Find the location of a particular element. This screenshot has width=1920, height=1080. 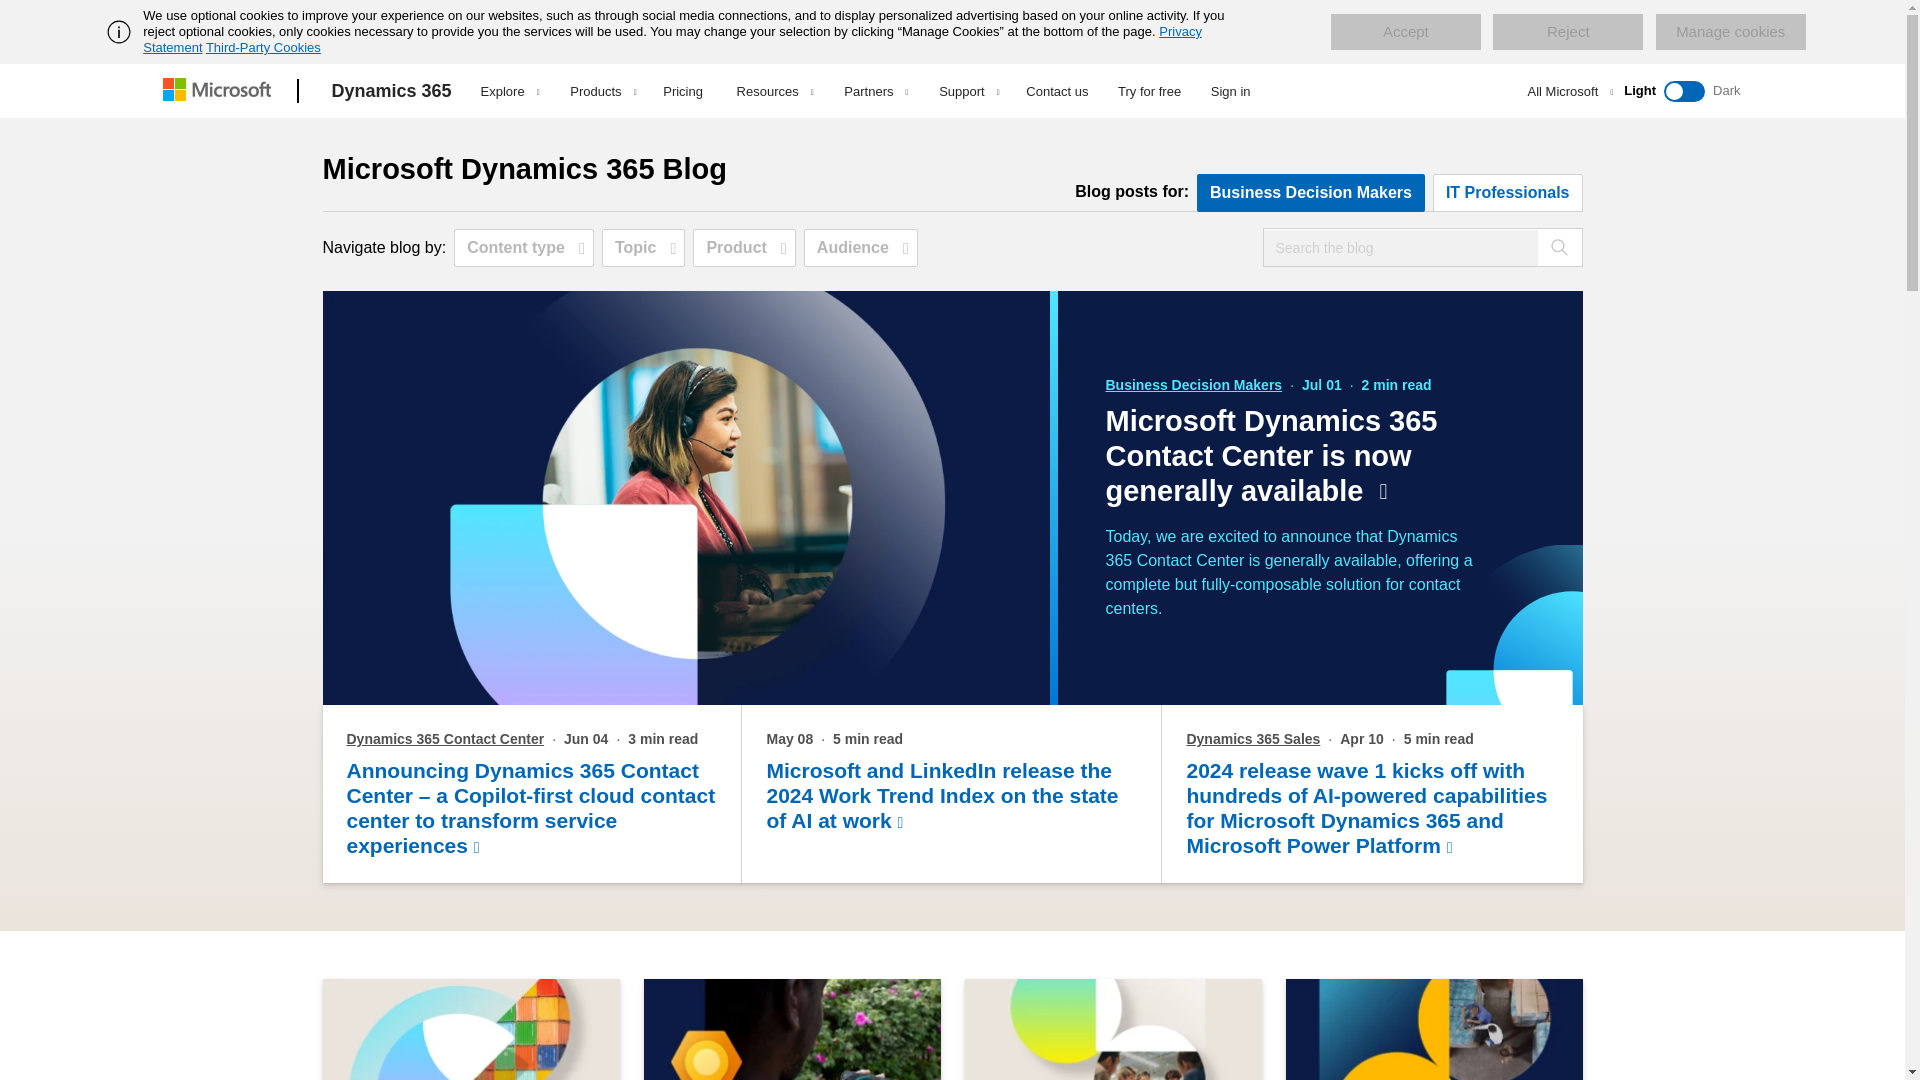

Dynamics 365 is located at coordinates (392, 91).